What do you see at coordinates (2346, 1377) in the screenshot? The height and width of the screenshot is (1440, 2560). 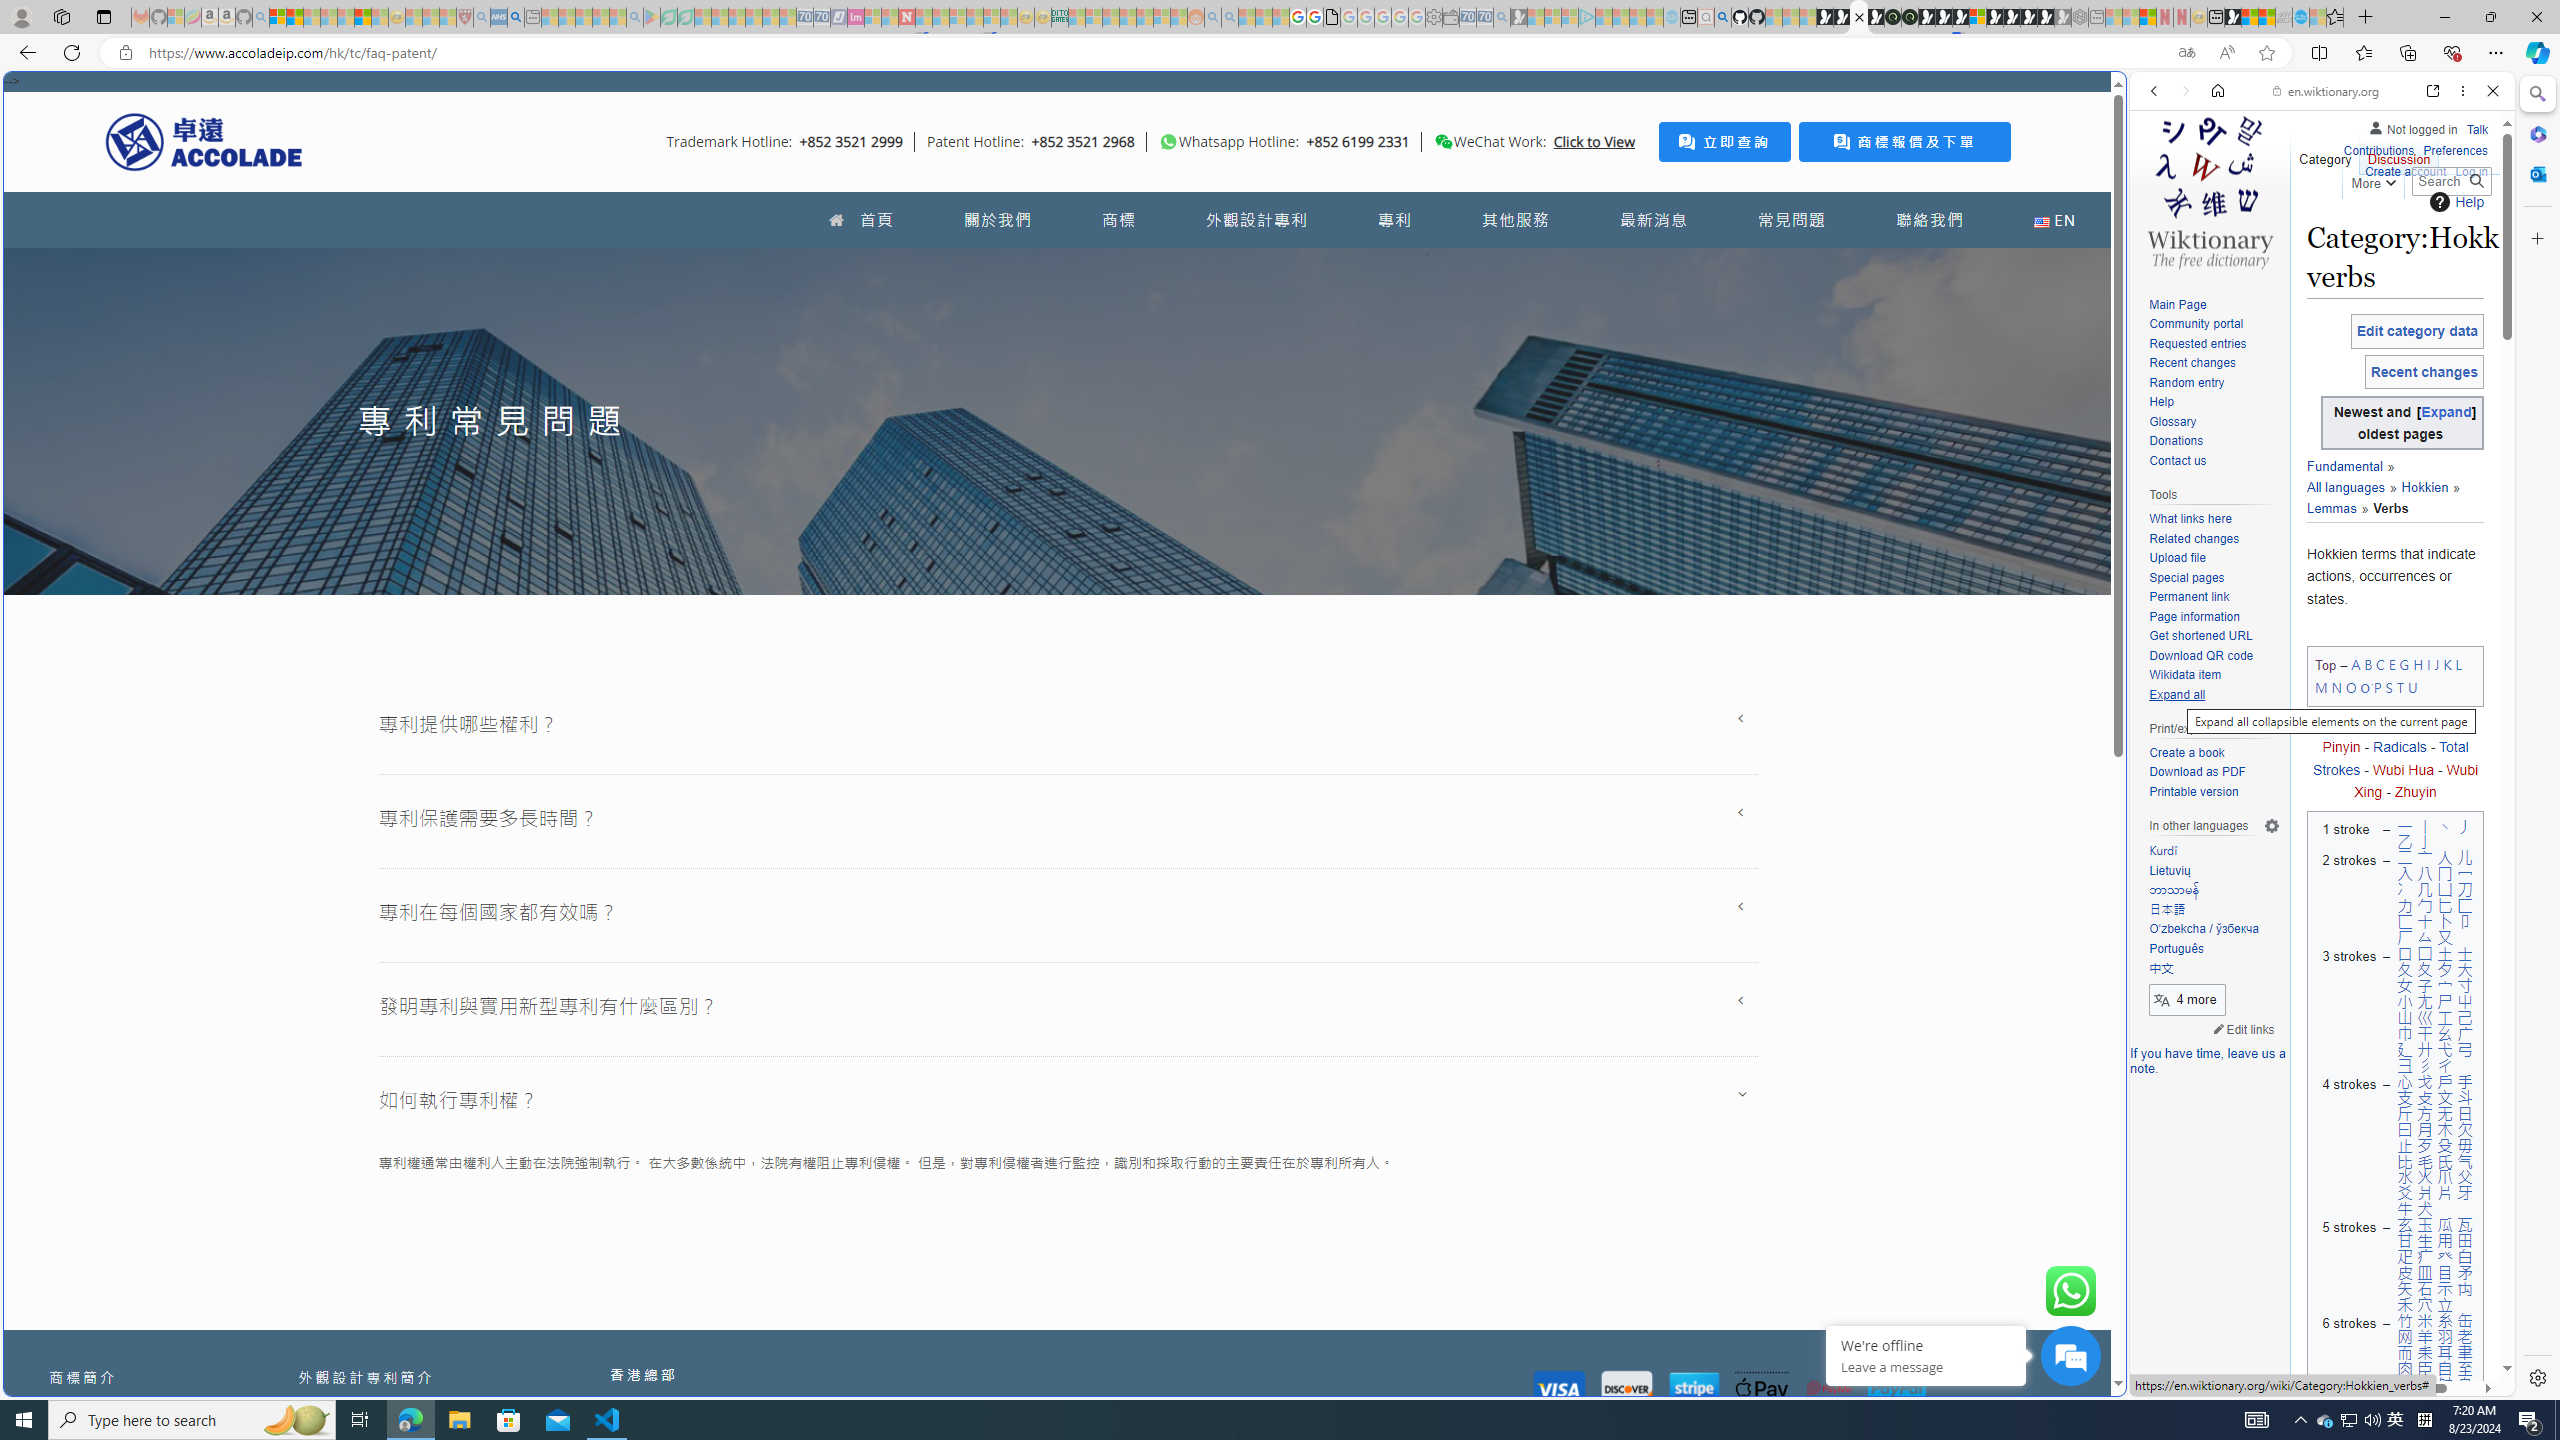 I see `6 strokes` at bounding box center [2346, 1377].